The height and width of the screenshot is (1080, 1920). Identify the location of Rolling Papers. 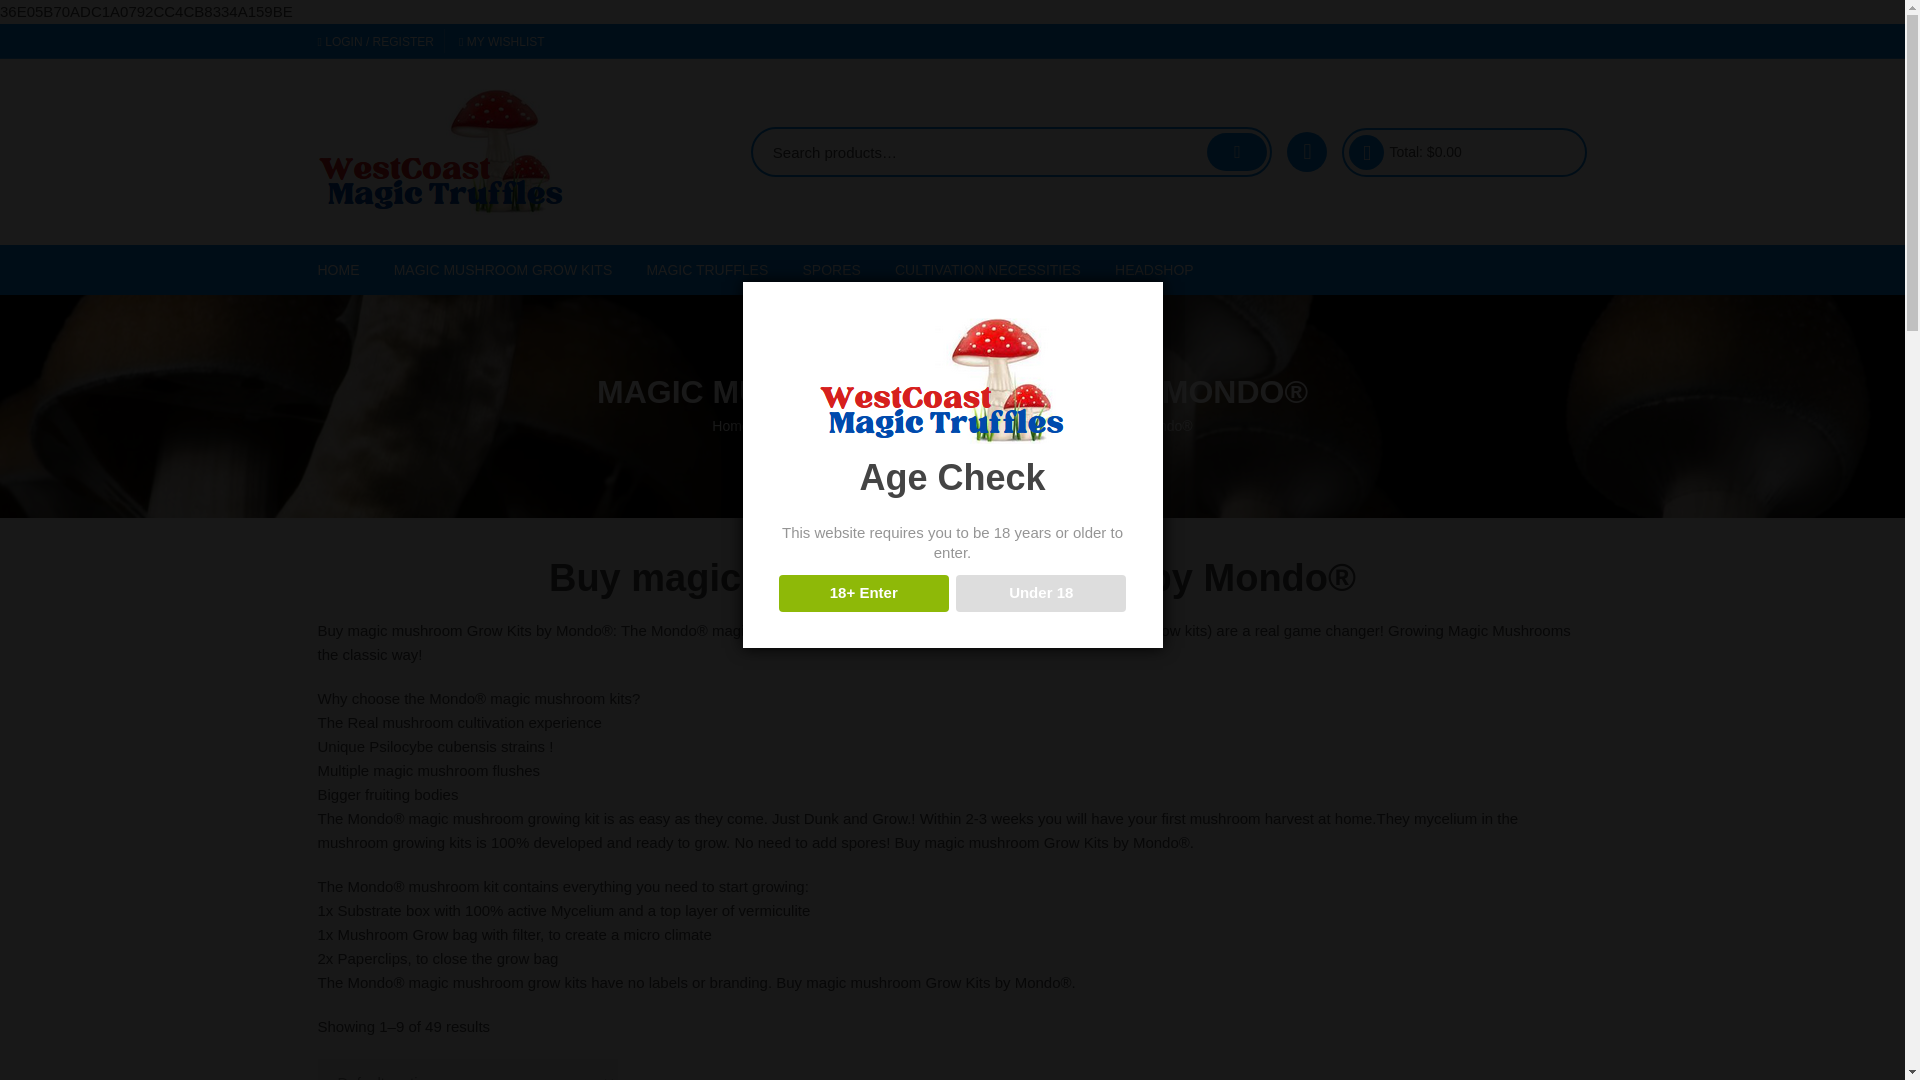
(1224, 510).